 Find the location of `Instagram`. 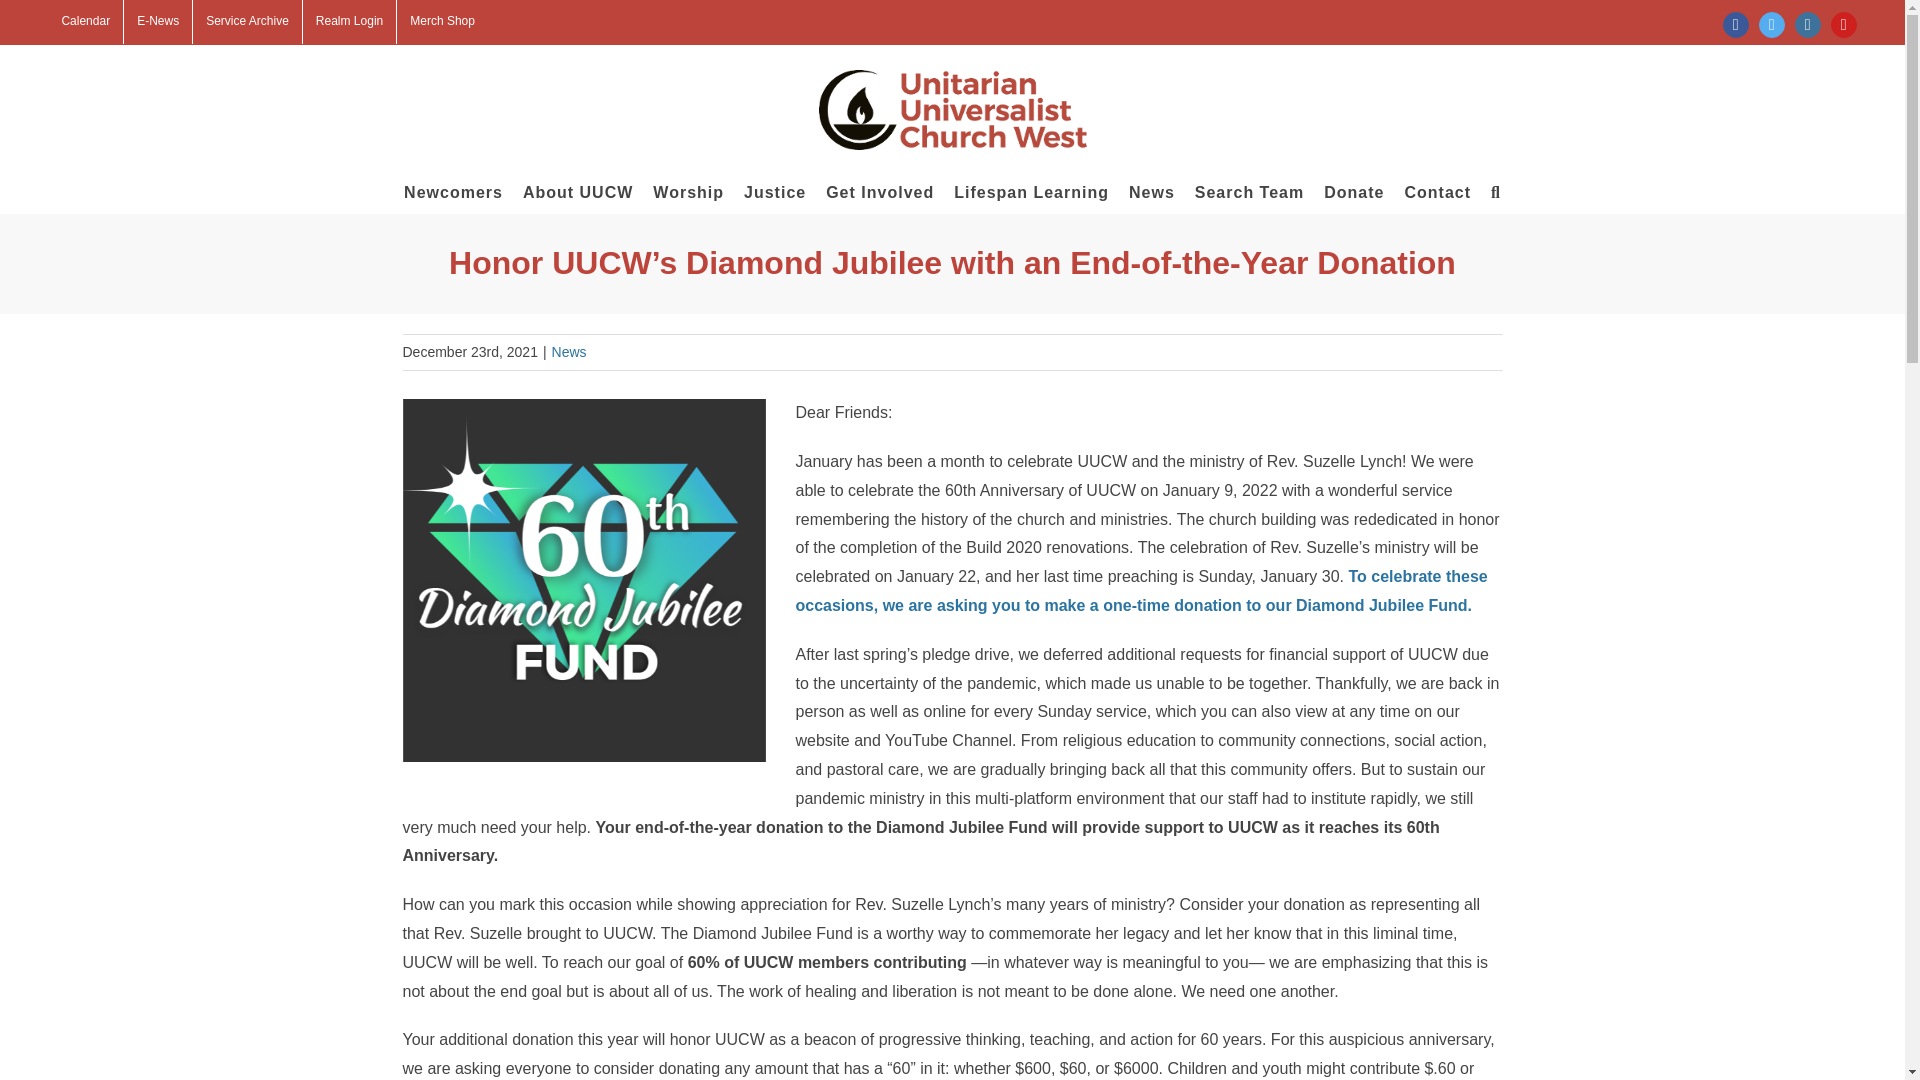

Instagram is located at coordinates (1808, 24).